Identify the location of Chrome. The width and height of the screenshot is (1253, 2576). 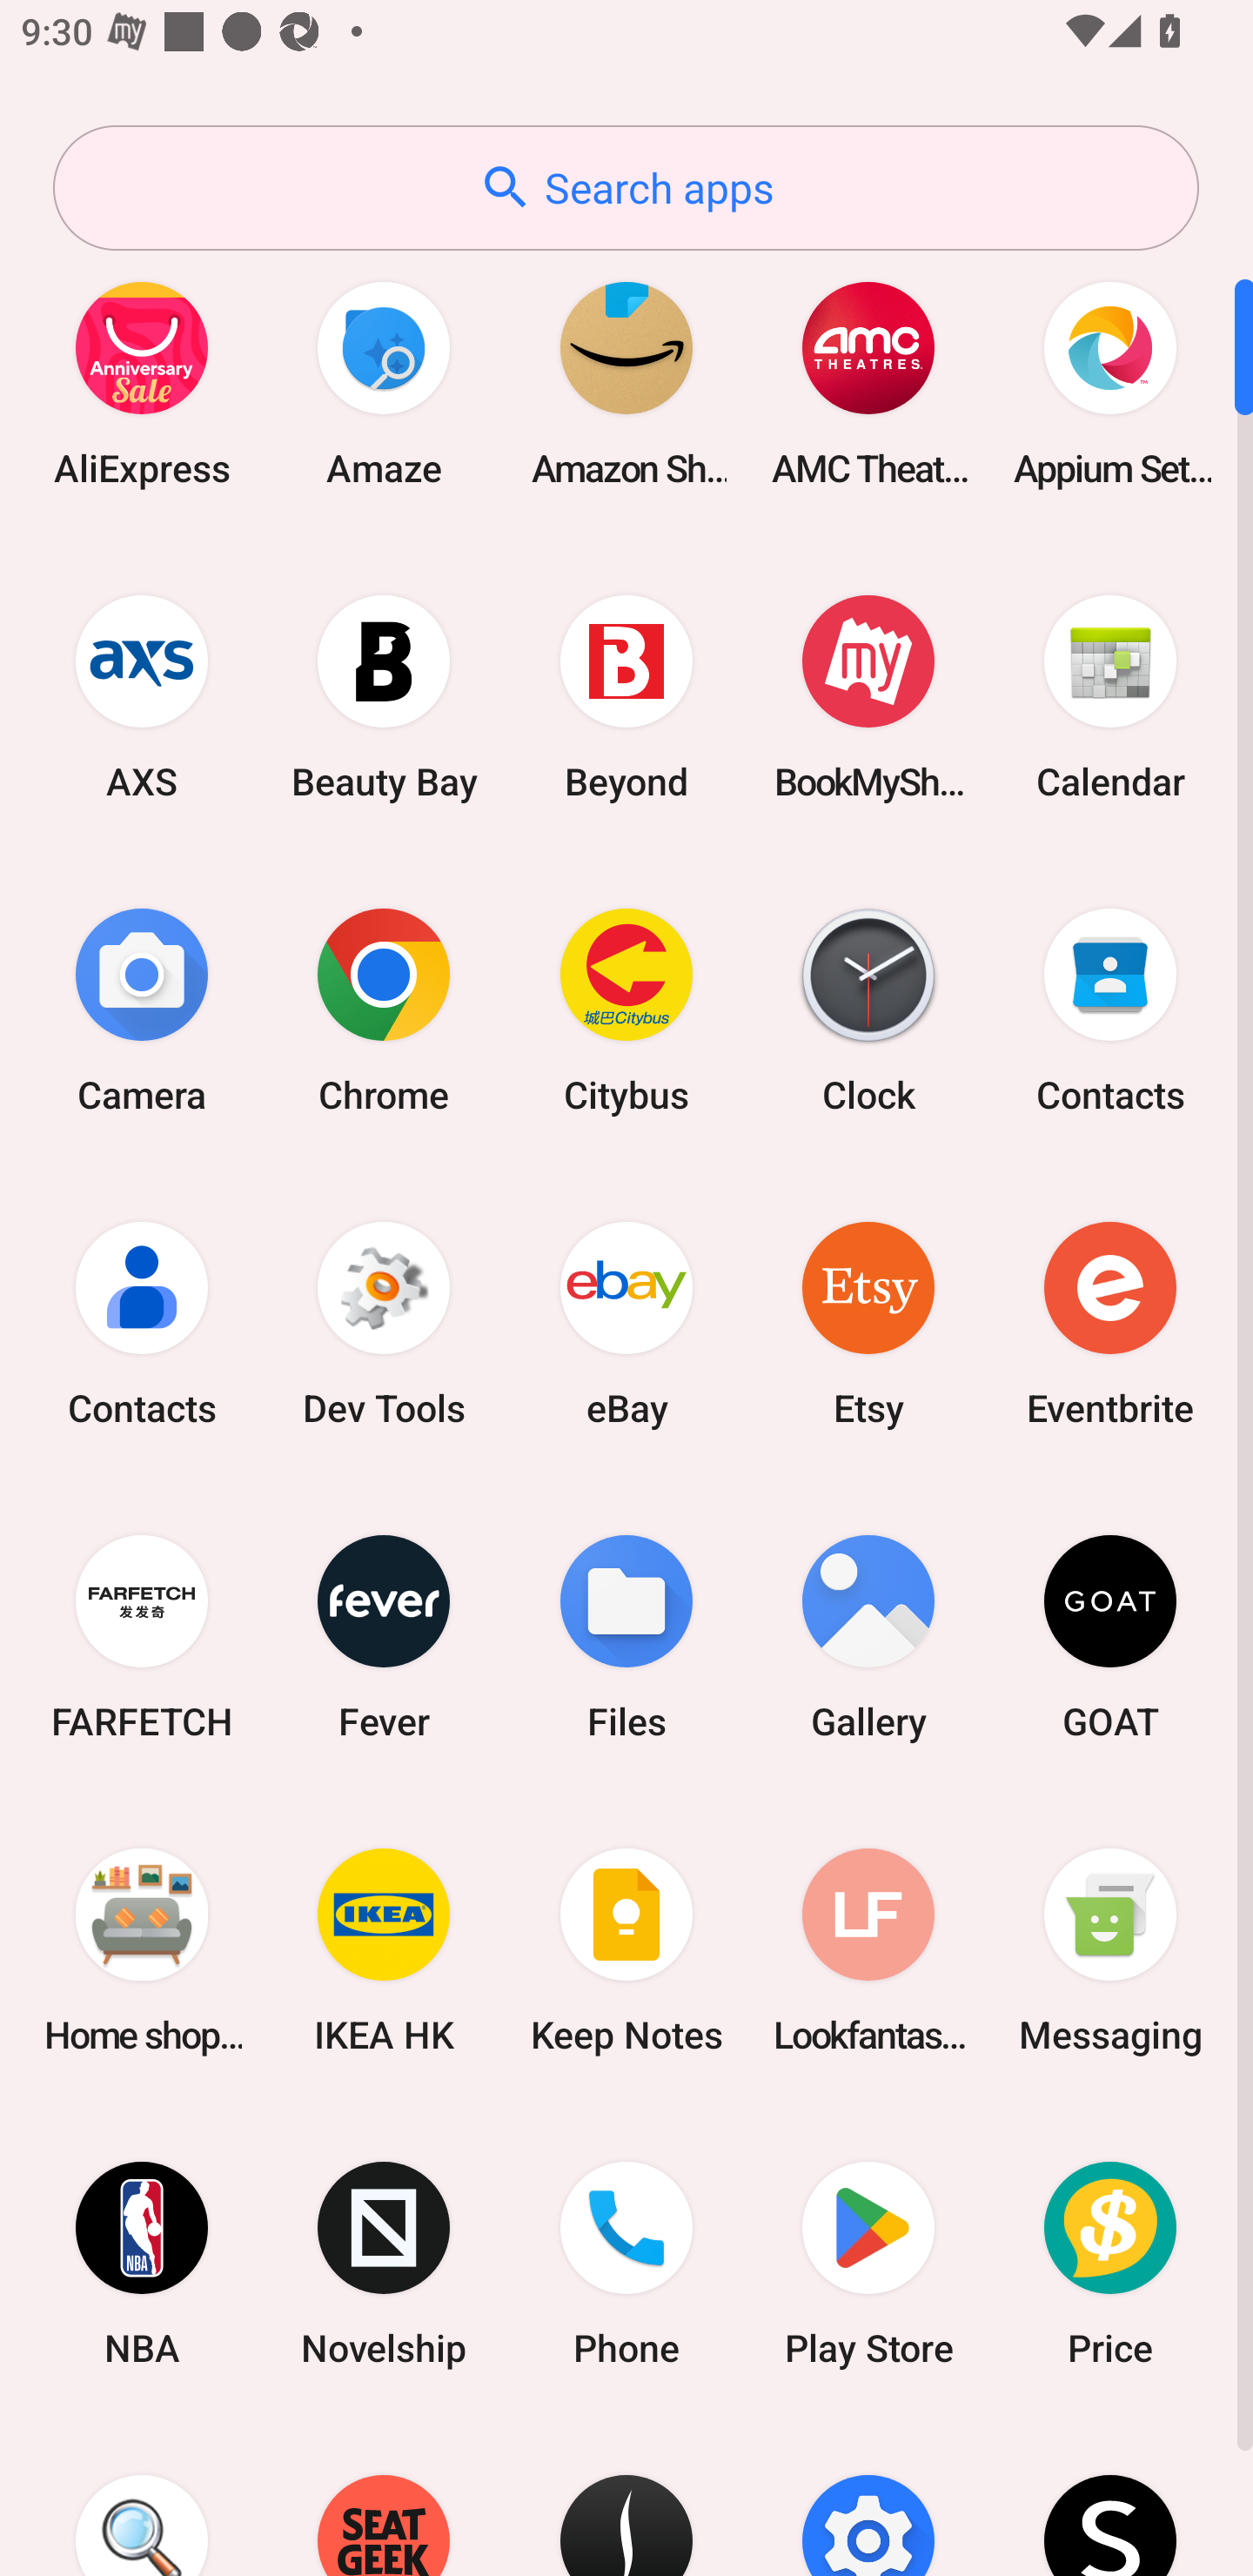
(384, 1010).